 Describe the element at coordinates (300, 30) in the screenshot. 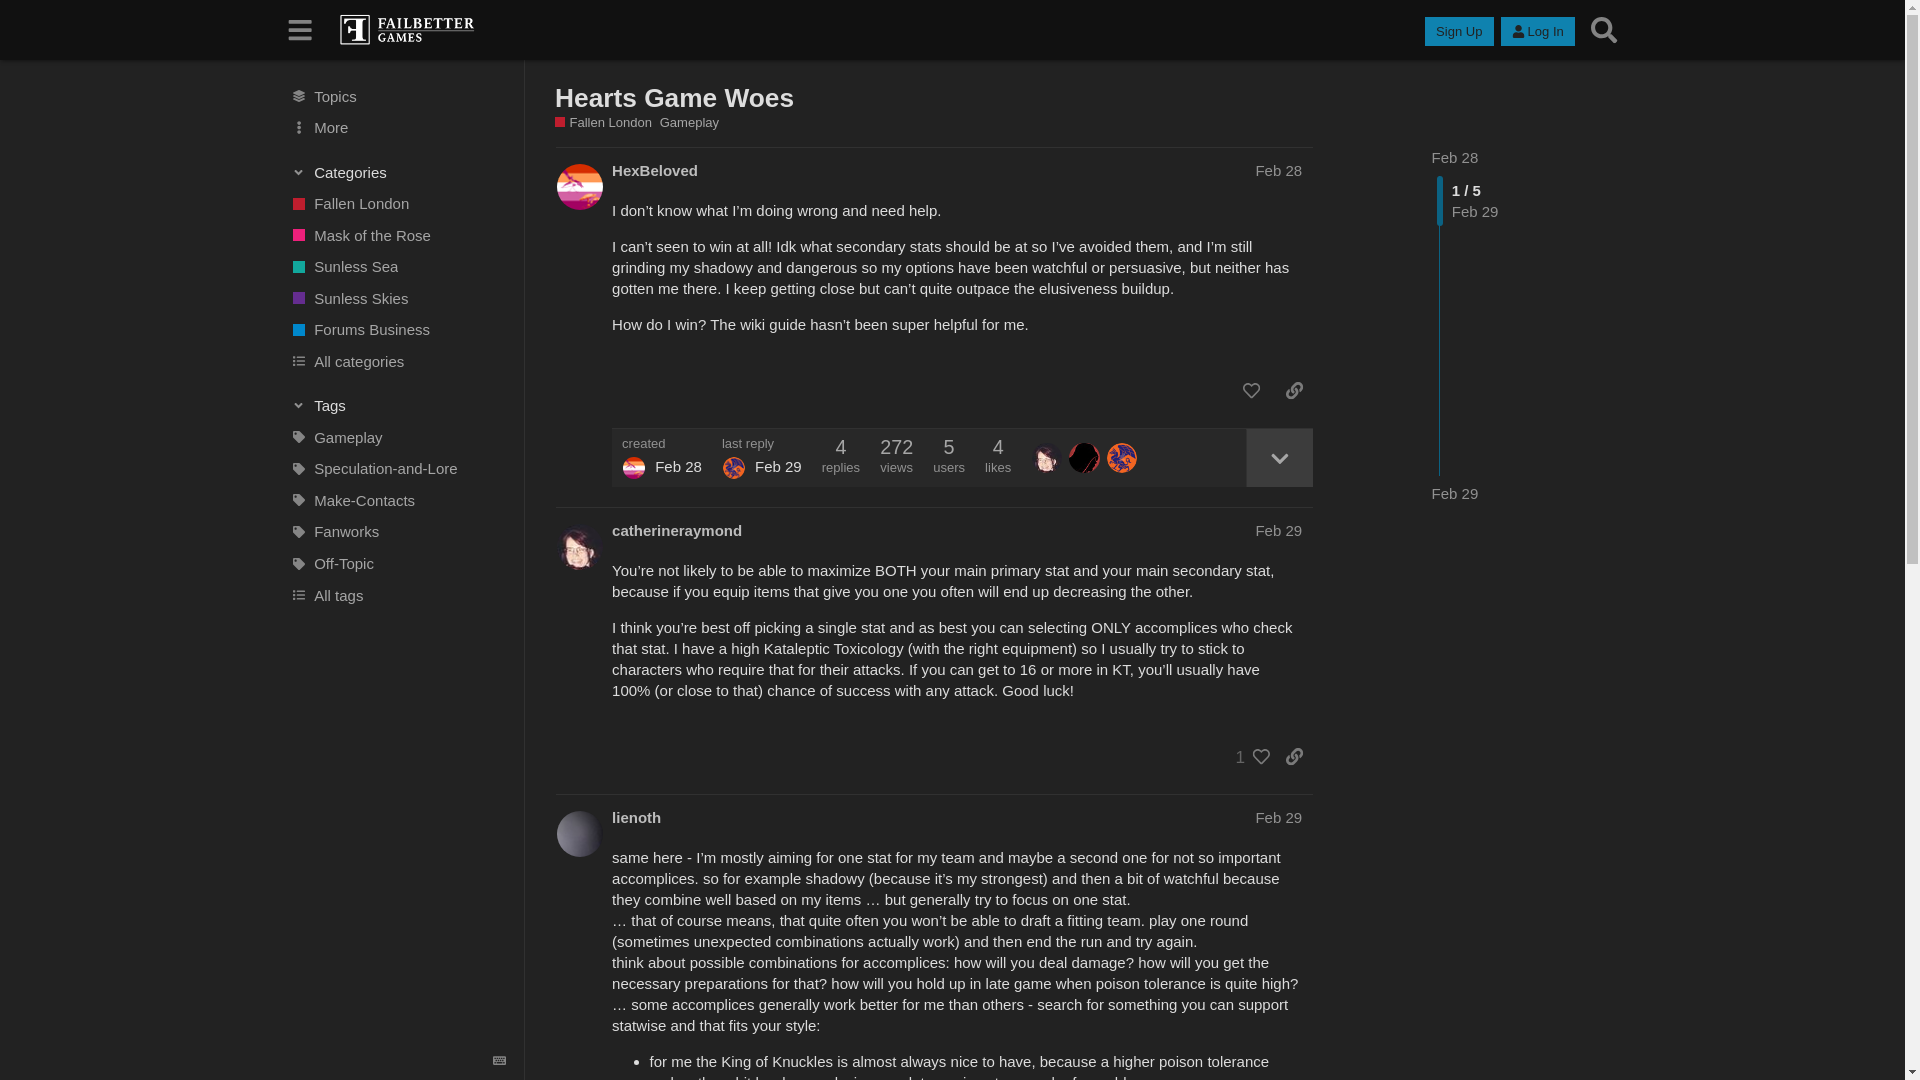

I see `Sidebar` at that location.